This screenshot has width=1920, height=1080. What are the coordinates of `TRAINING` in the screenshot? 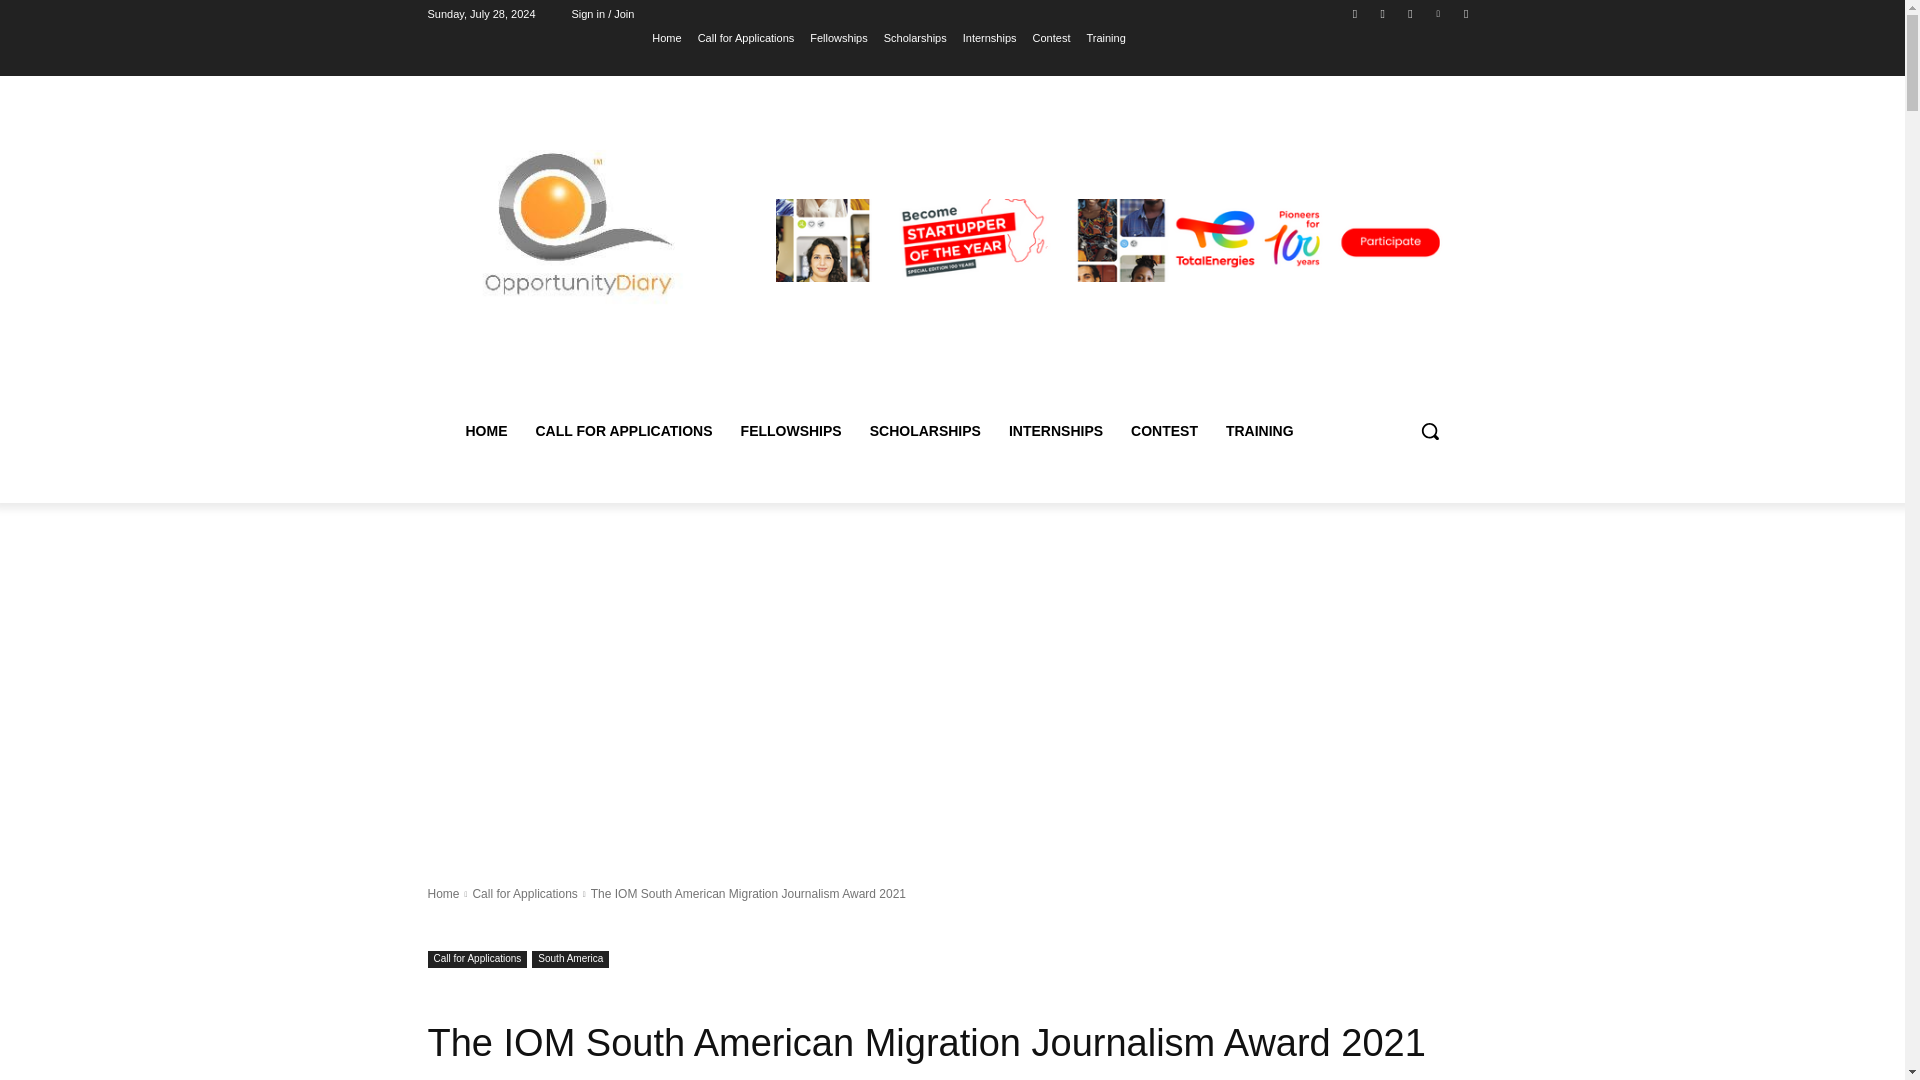 It's located at (1259, 430).